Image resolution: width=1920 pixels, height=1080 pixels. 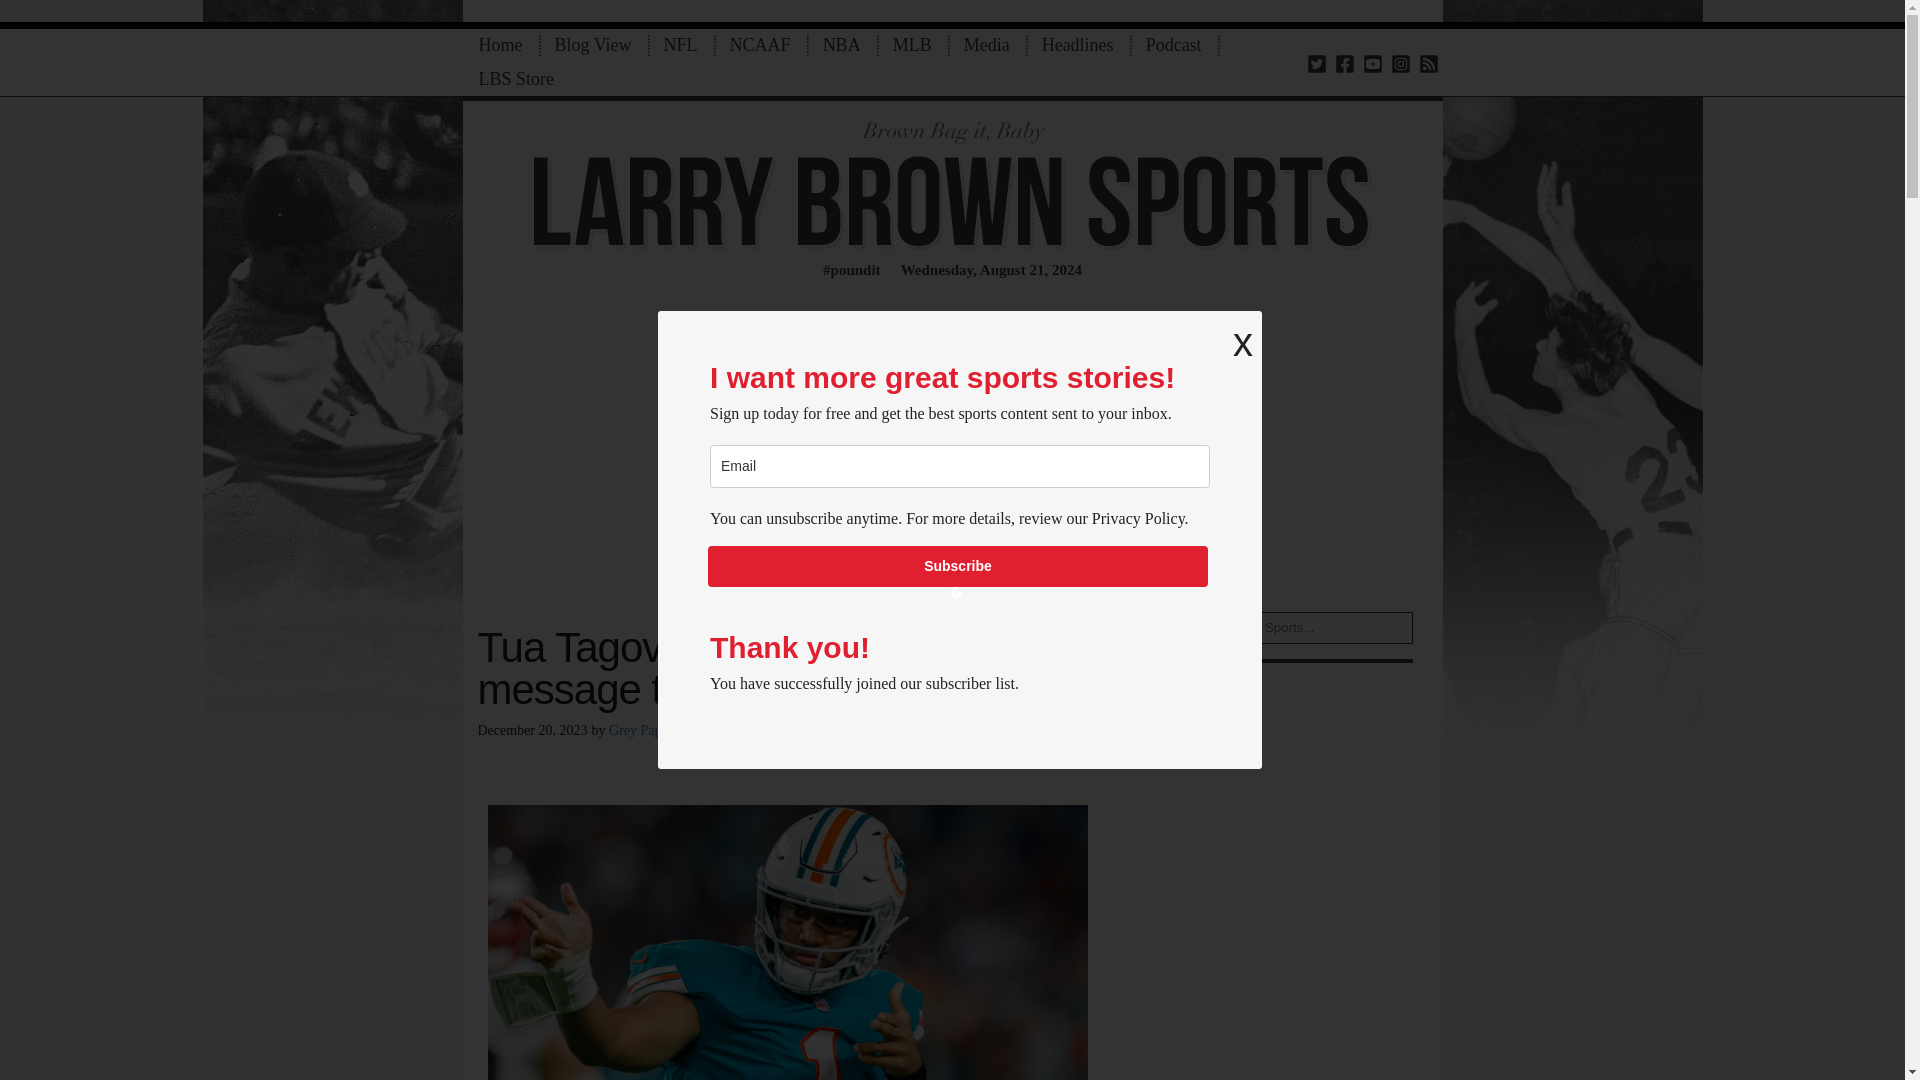 What do you see at coordinates (986, 45) in the screenshot?
I see `Media` at bounding box center [986, 45].